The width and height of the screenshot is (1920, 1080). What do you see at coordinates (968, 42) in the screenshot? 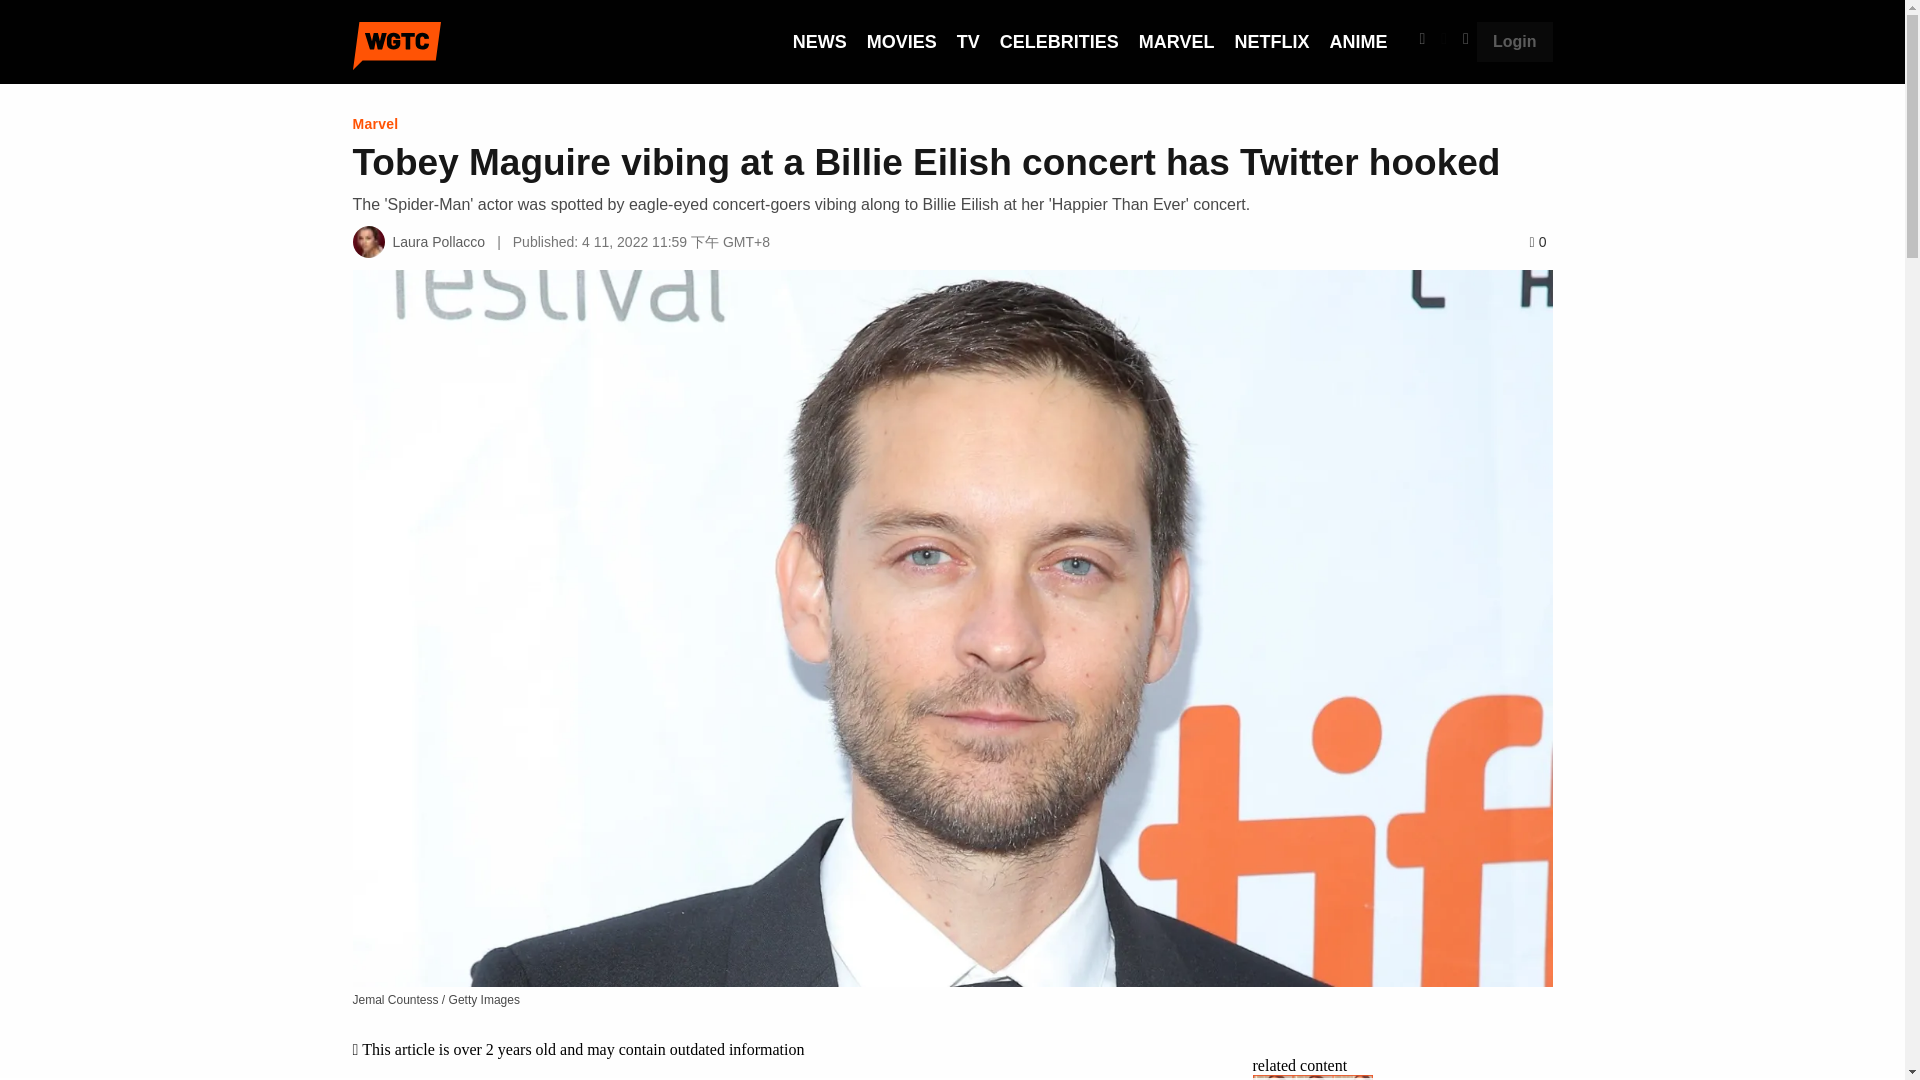
I see `TV` at bounding box center [968, 42].